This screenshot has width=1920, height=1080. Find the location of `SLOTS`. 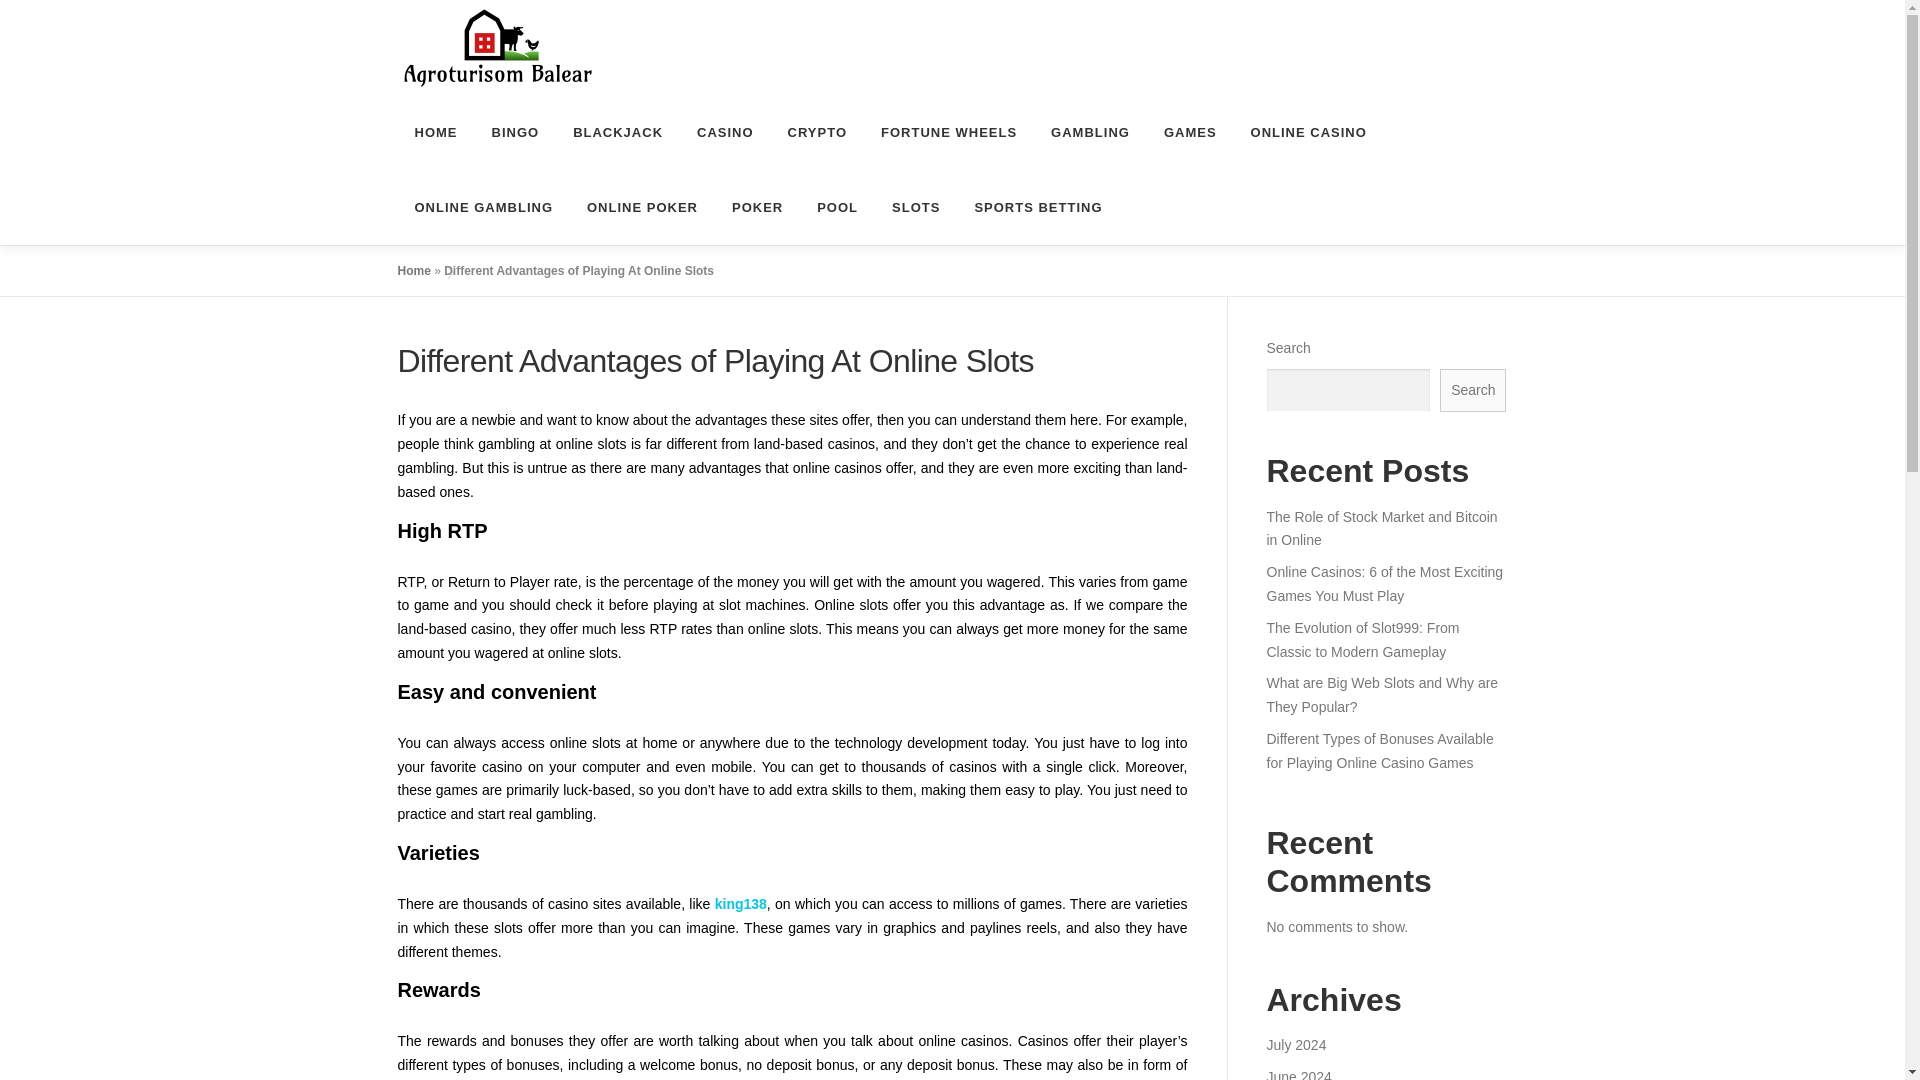

SLOTS is located at coordinates (916, 207).